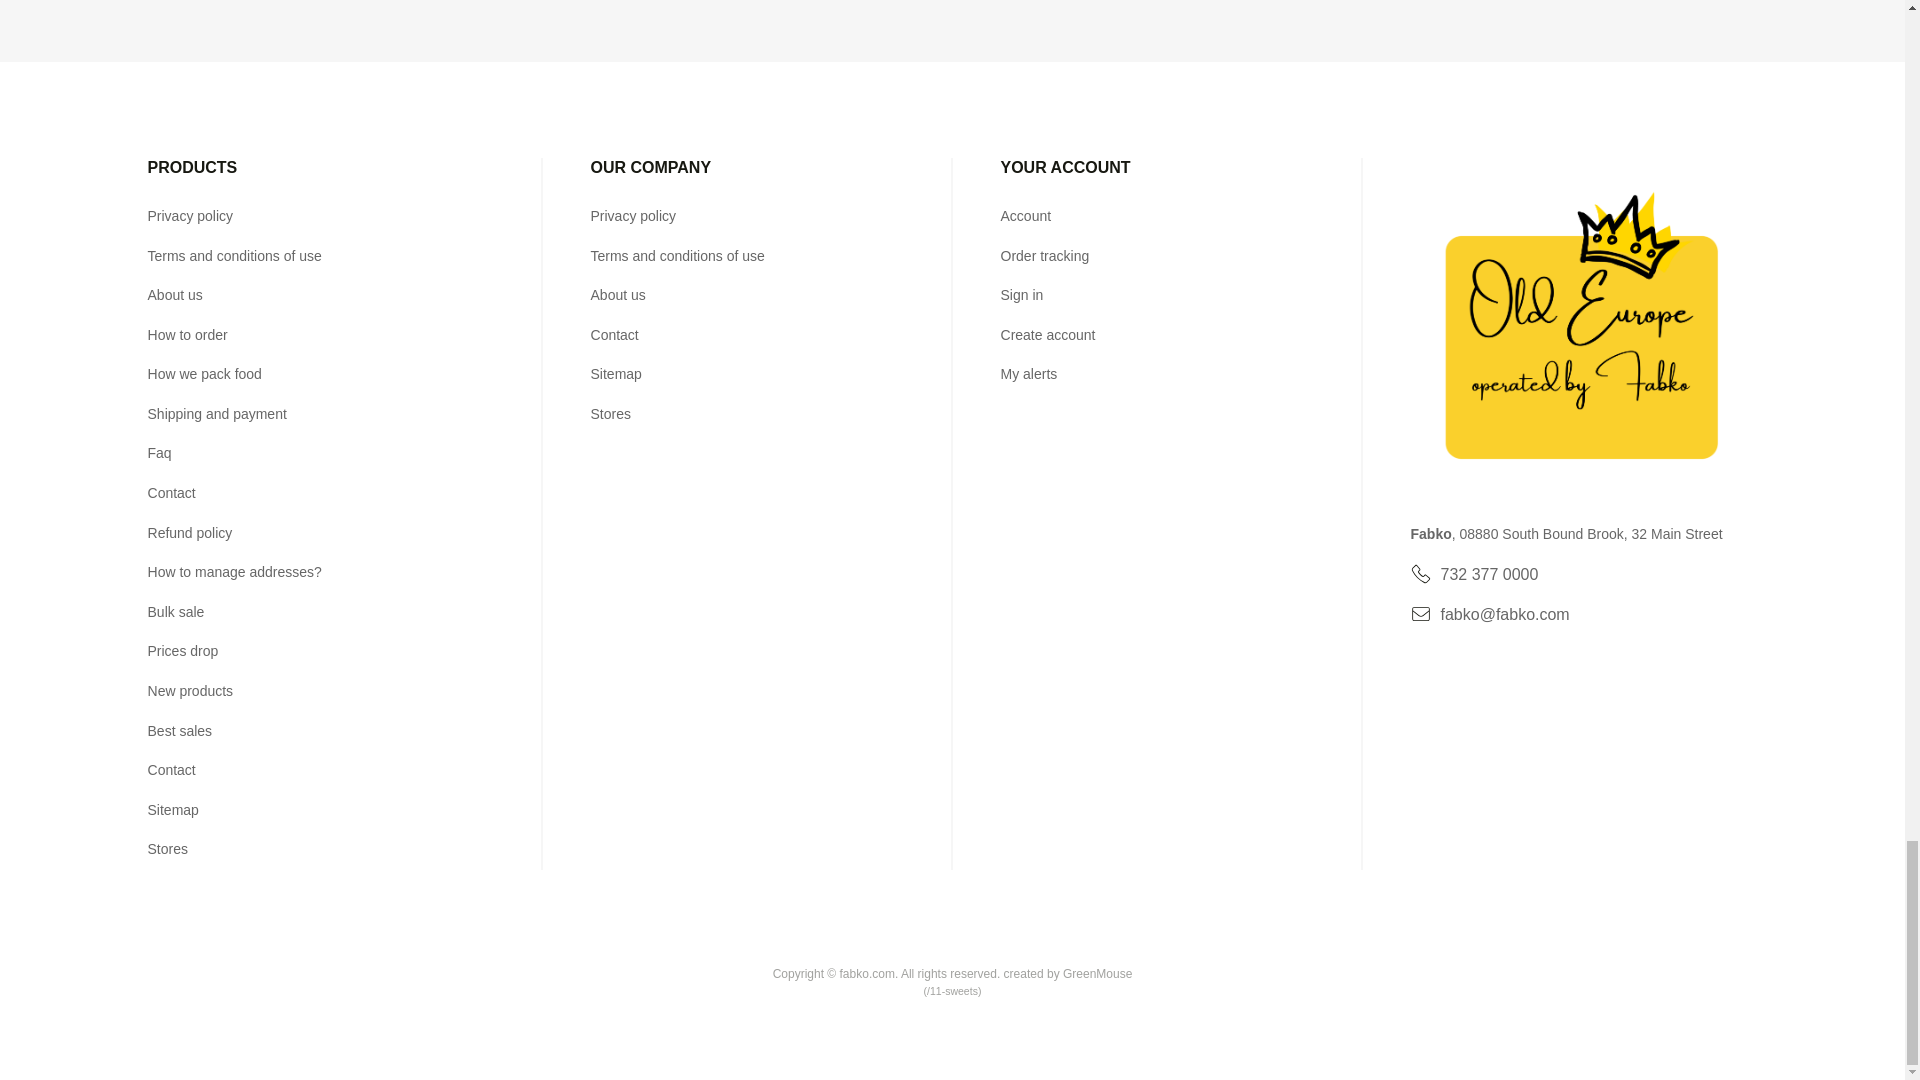 This screenshot has width=1920, height=1080. Describe the element at coordinates (204, 374) in the screenshot. I see `How we pack food at fabko.com` at that location.